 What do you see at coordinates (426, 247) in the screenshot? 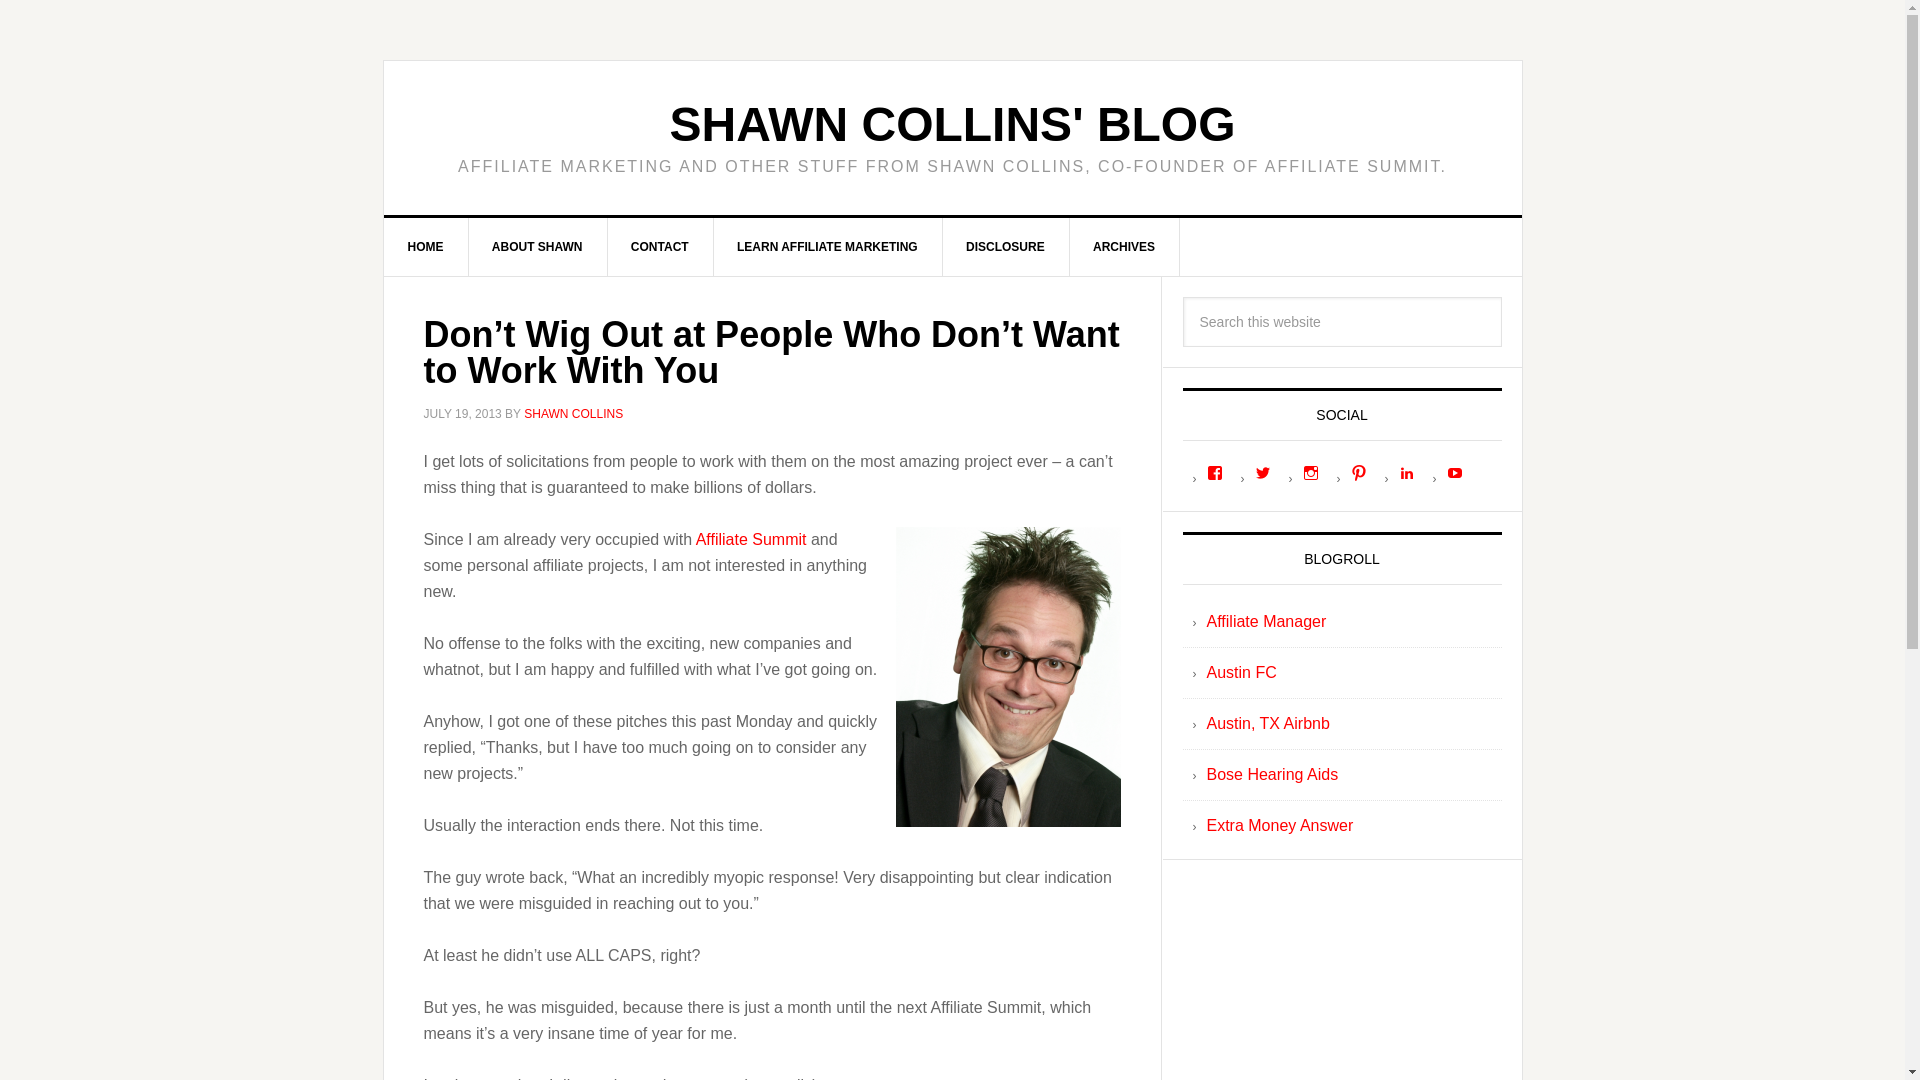
I see `HOME` at bounding box center [426, 247].